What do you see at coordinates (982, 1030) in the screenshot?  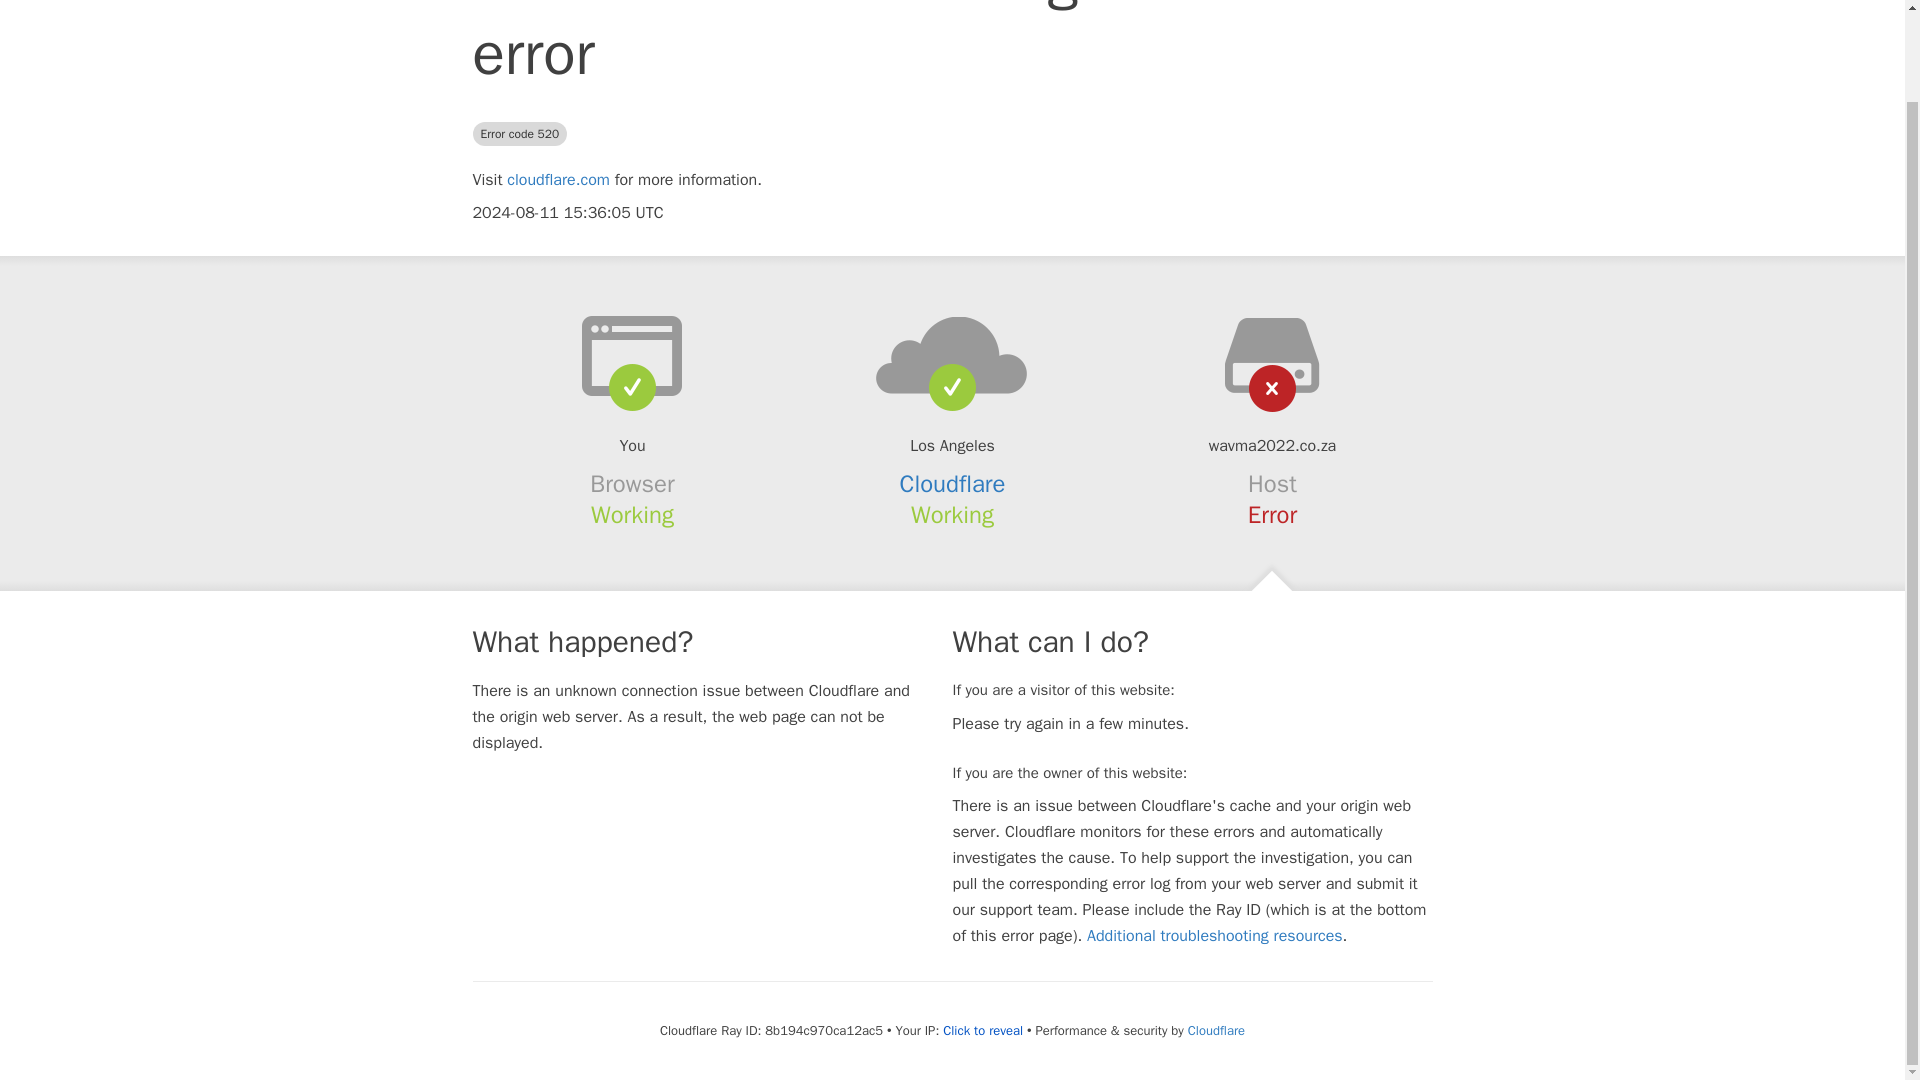 I see `Click to reveal` at bounding box center [982, 1030].